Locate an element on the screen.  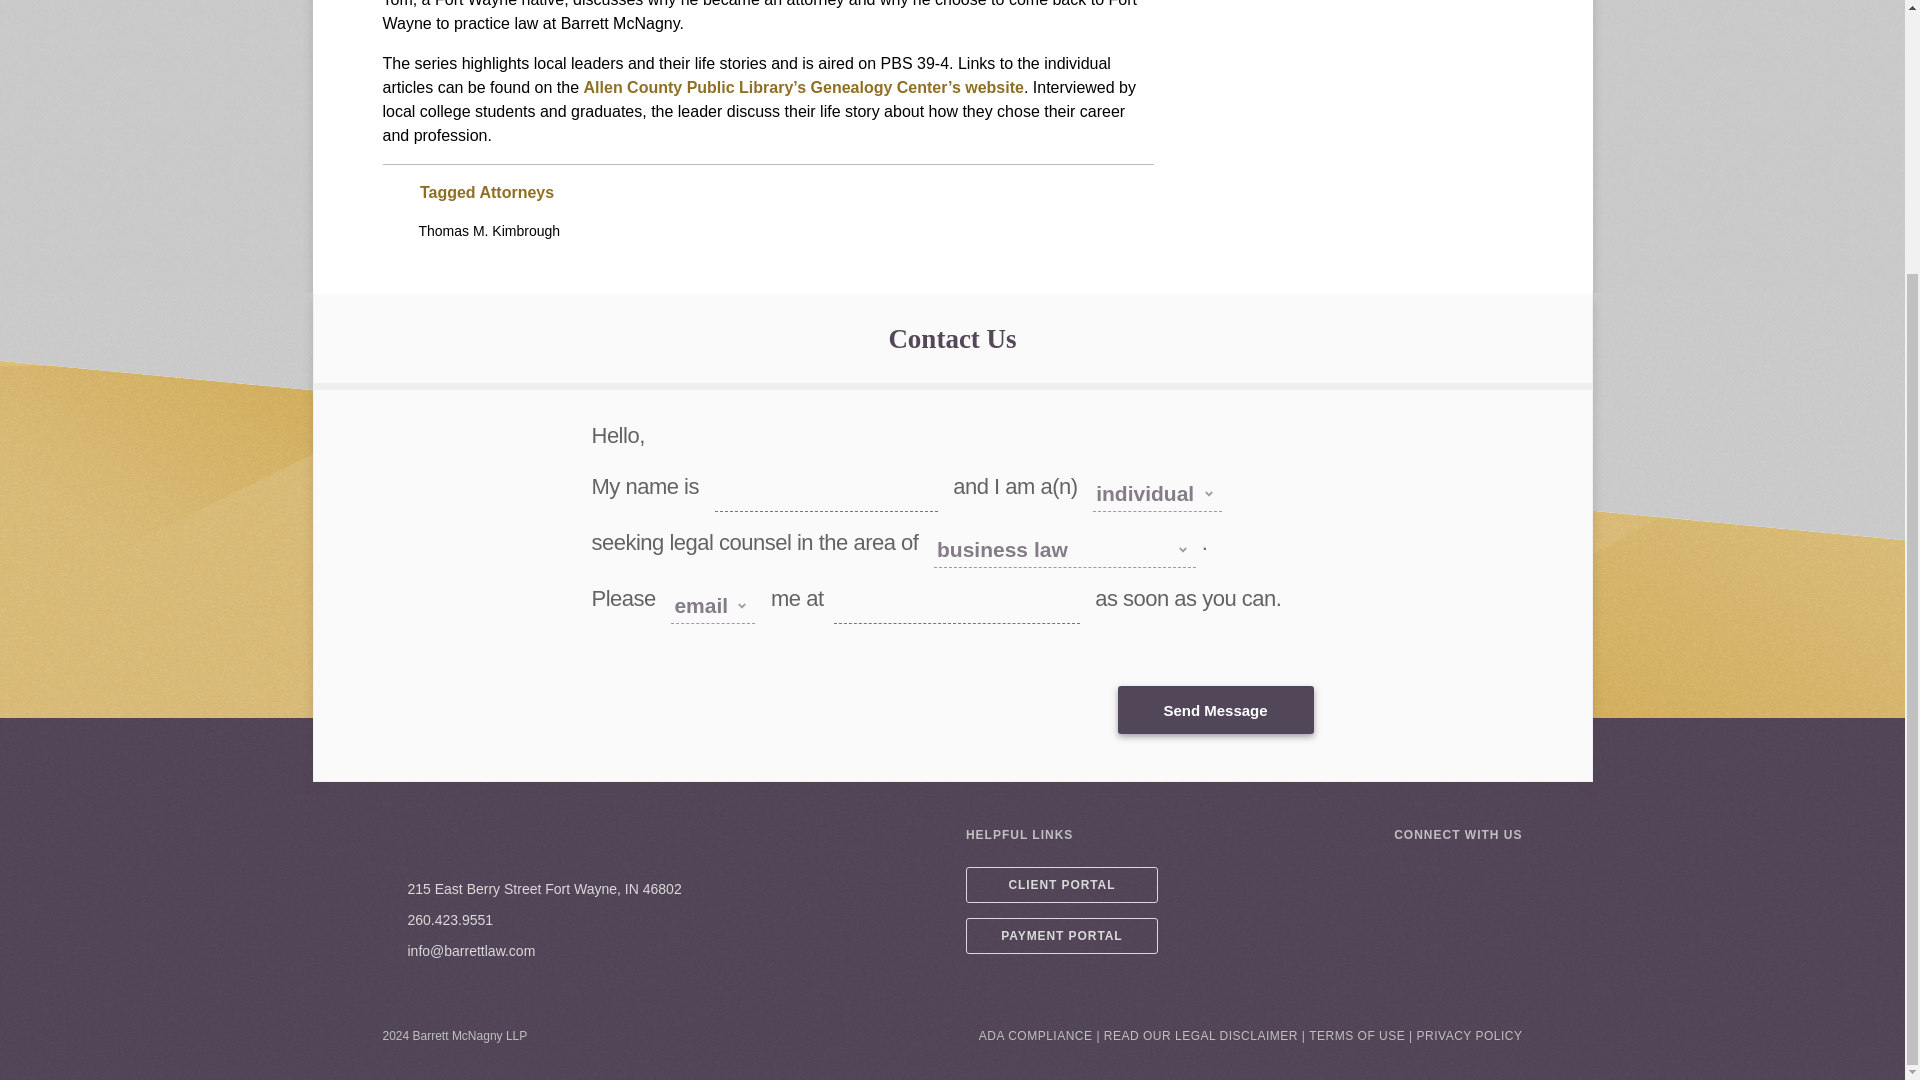
location pin is located at coordinates (388, 890).